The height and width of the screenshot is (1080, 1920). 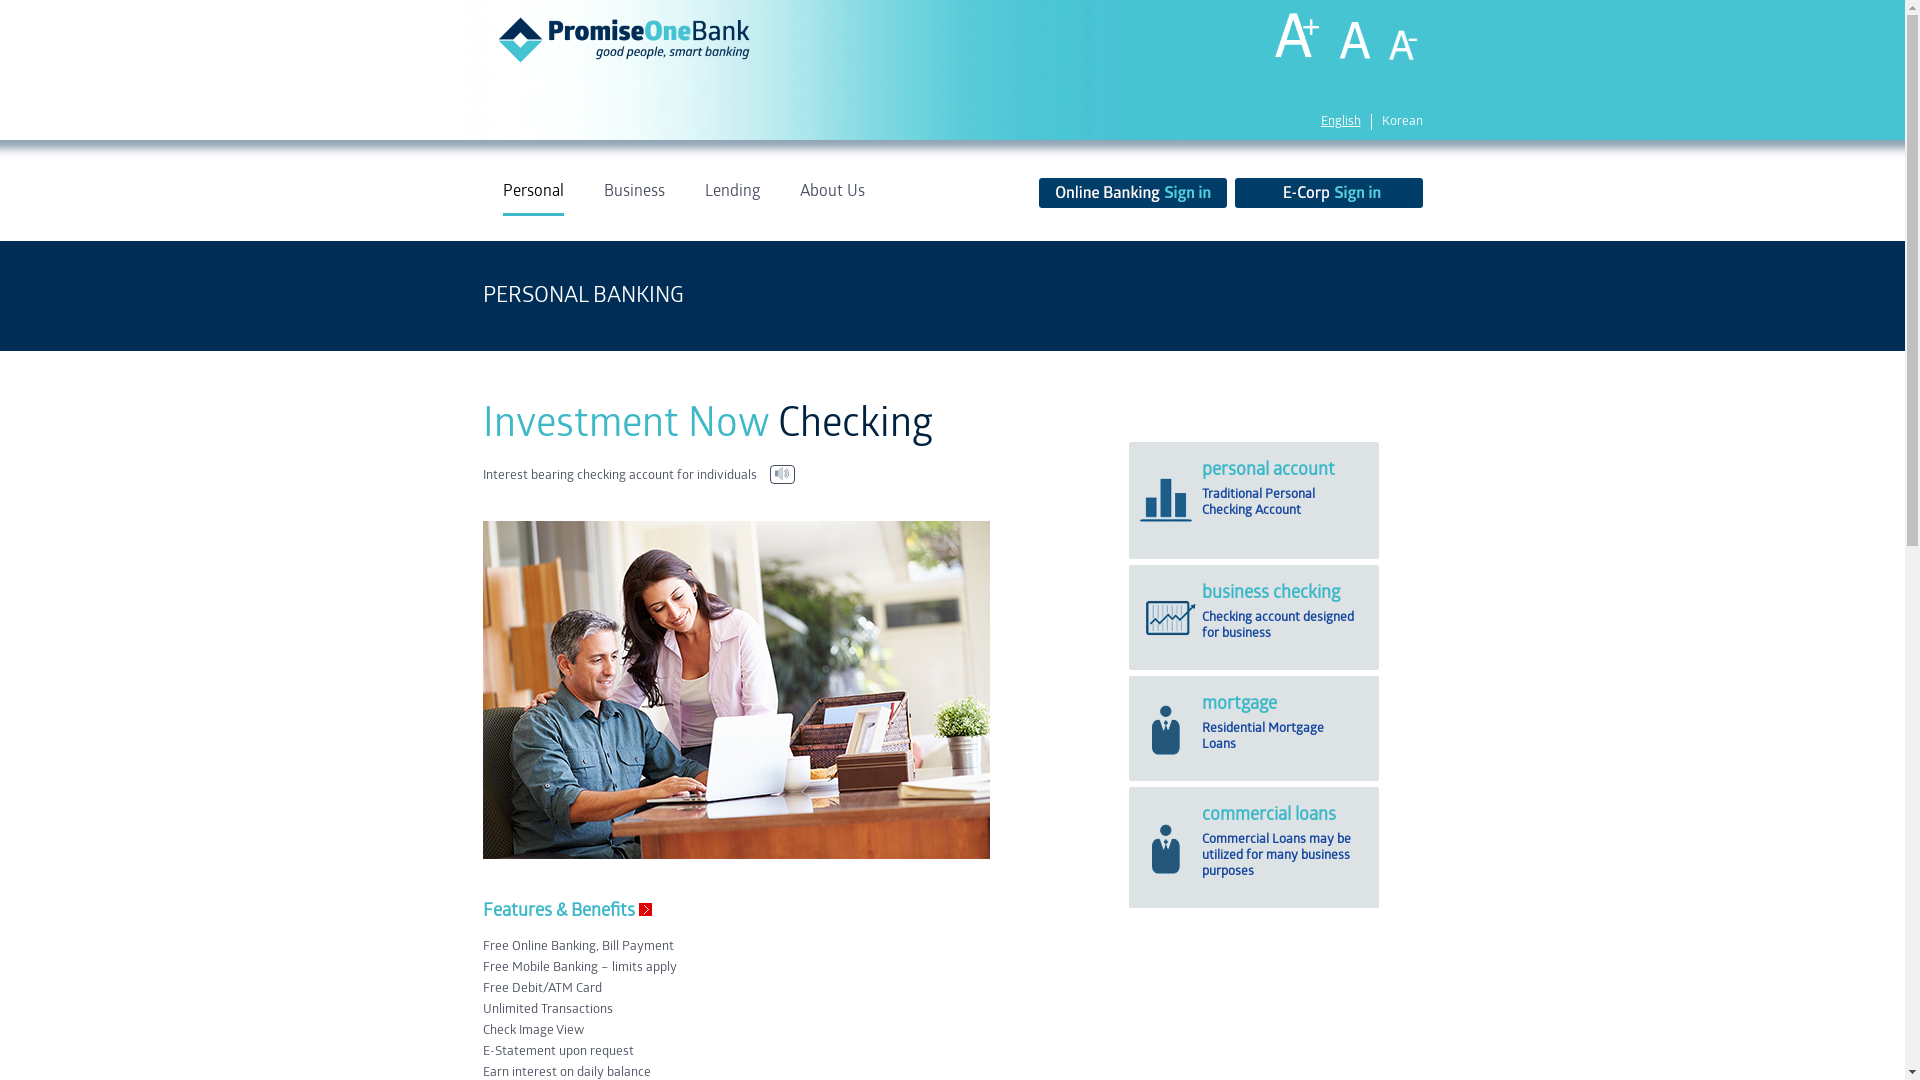 What do you see at coordinates (532, 199) in the screenshot?
I see `Personal` at bounding box center [532, 199].